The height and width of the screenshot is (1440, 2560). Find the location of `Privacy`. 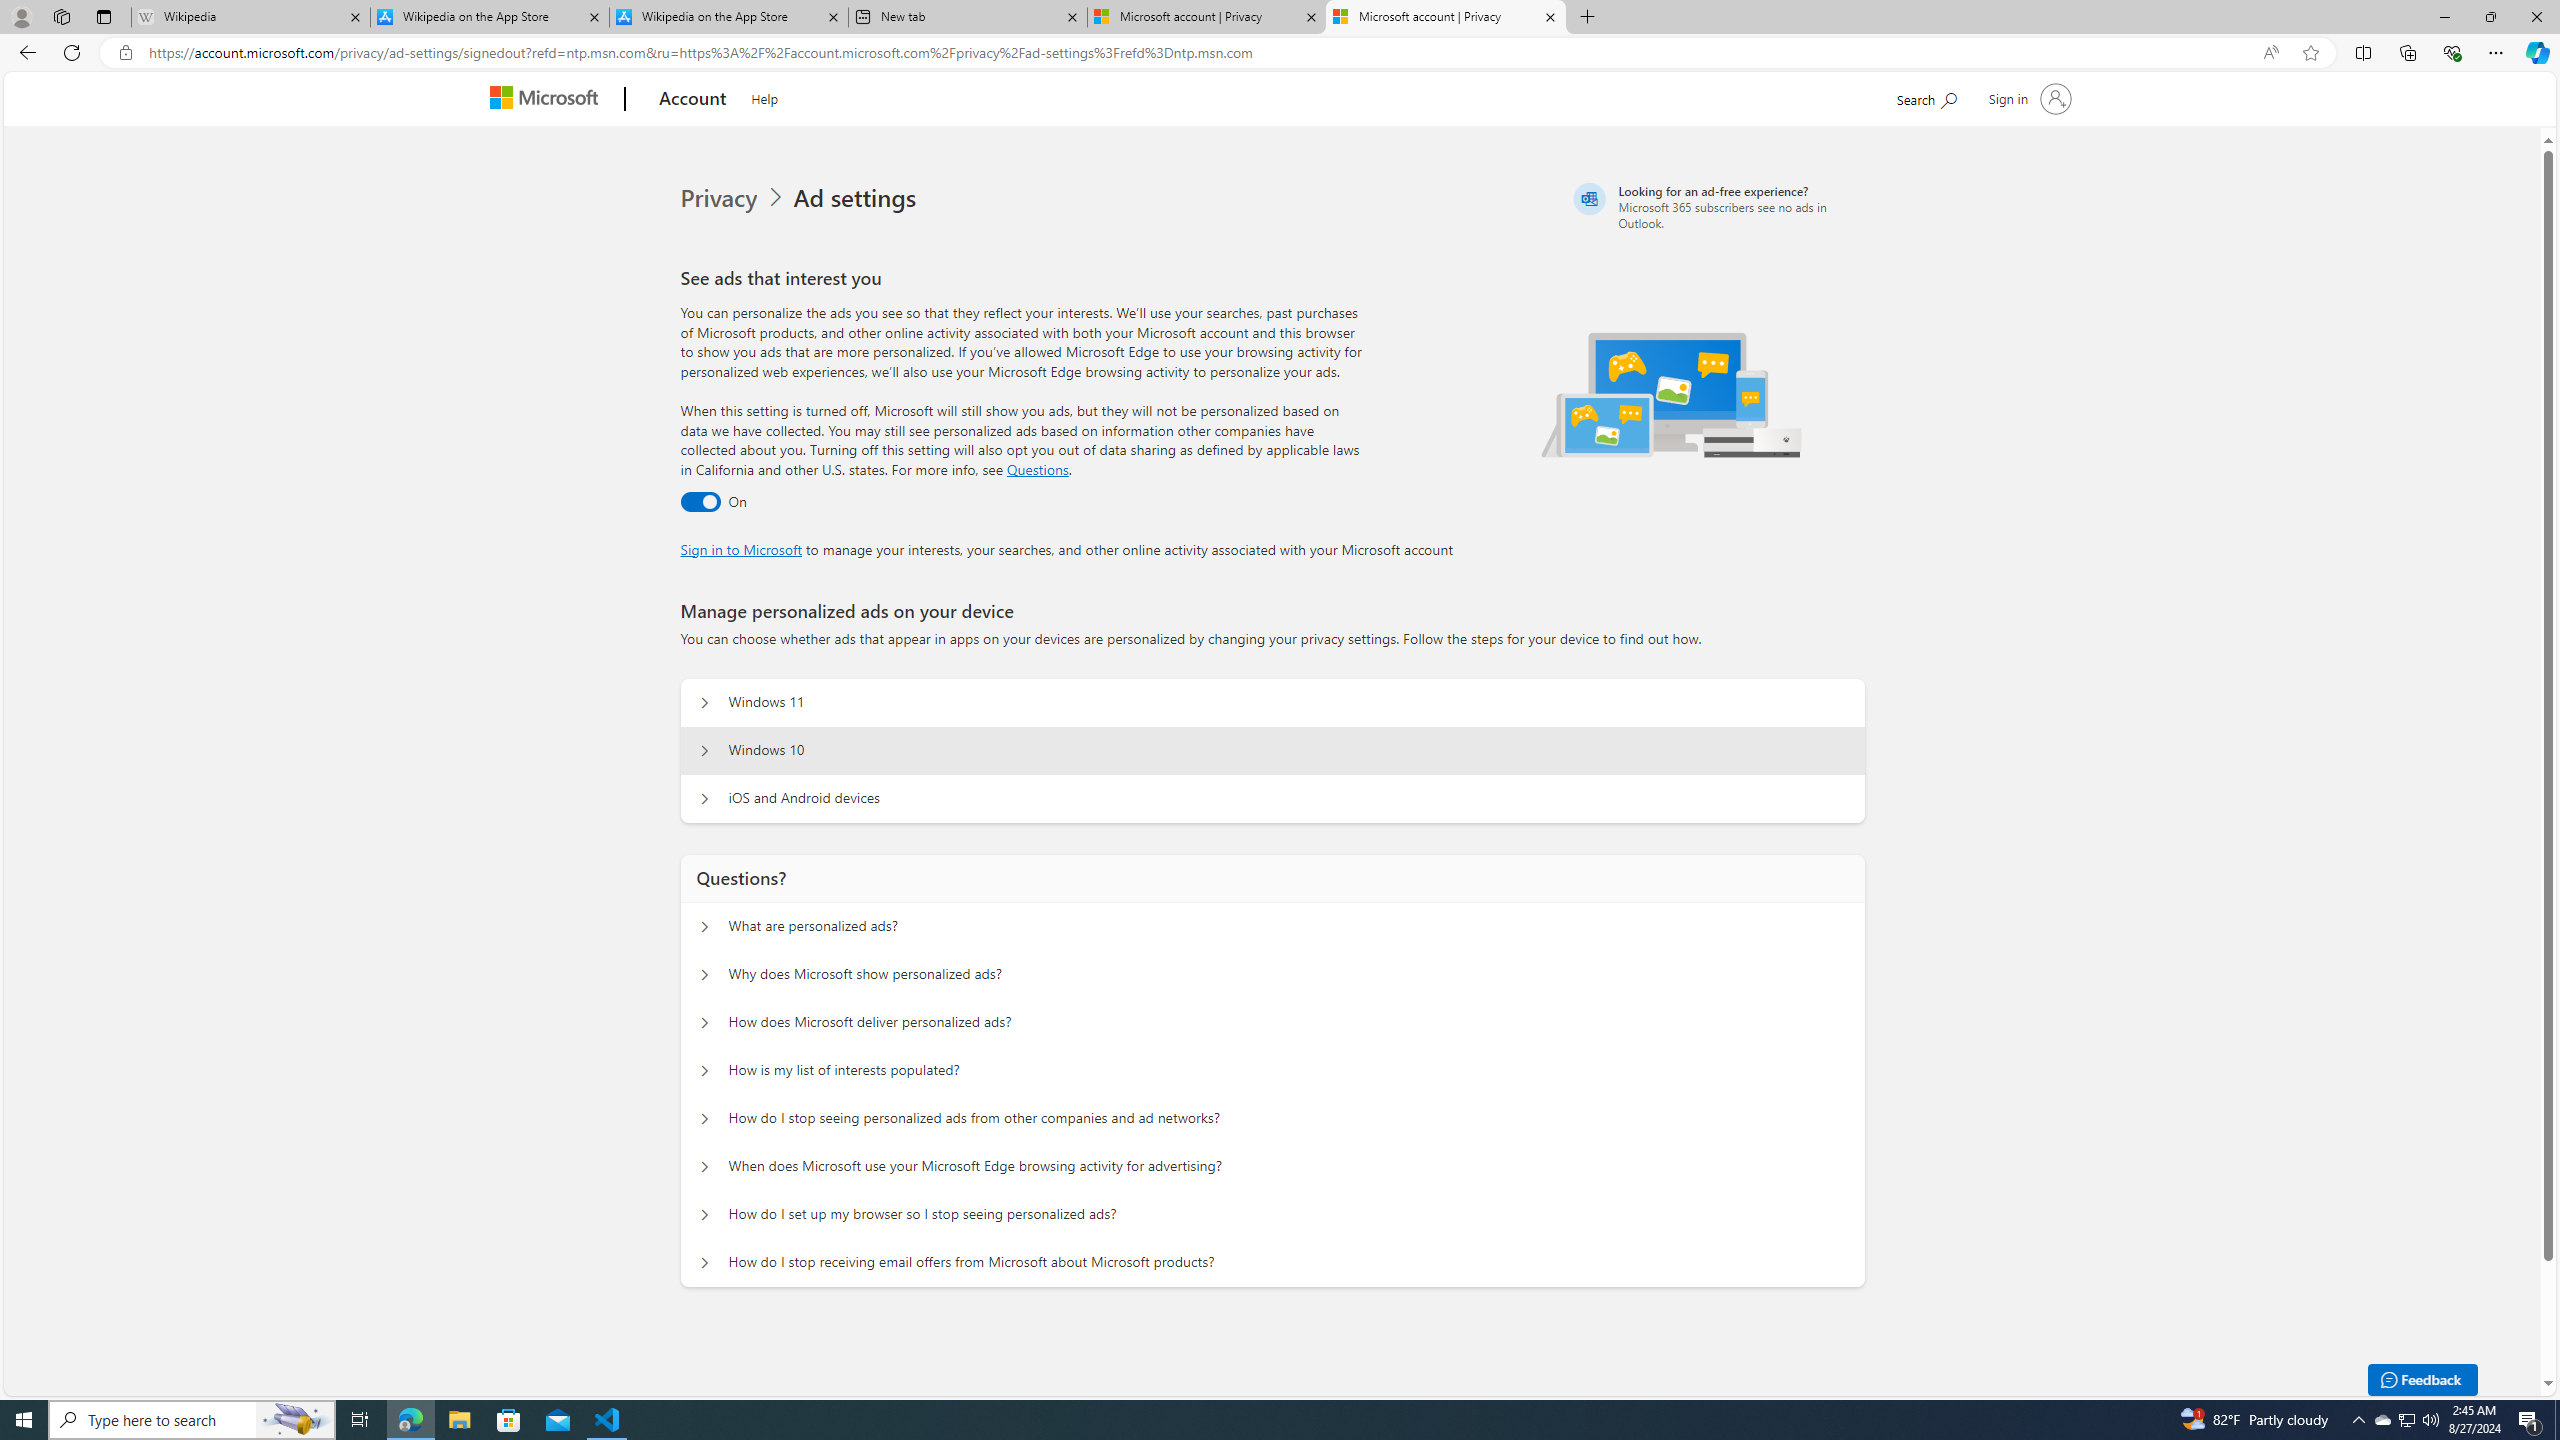

Privacy is located at coordinates (721, 198).